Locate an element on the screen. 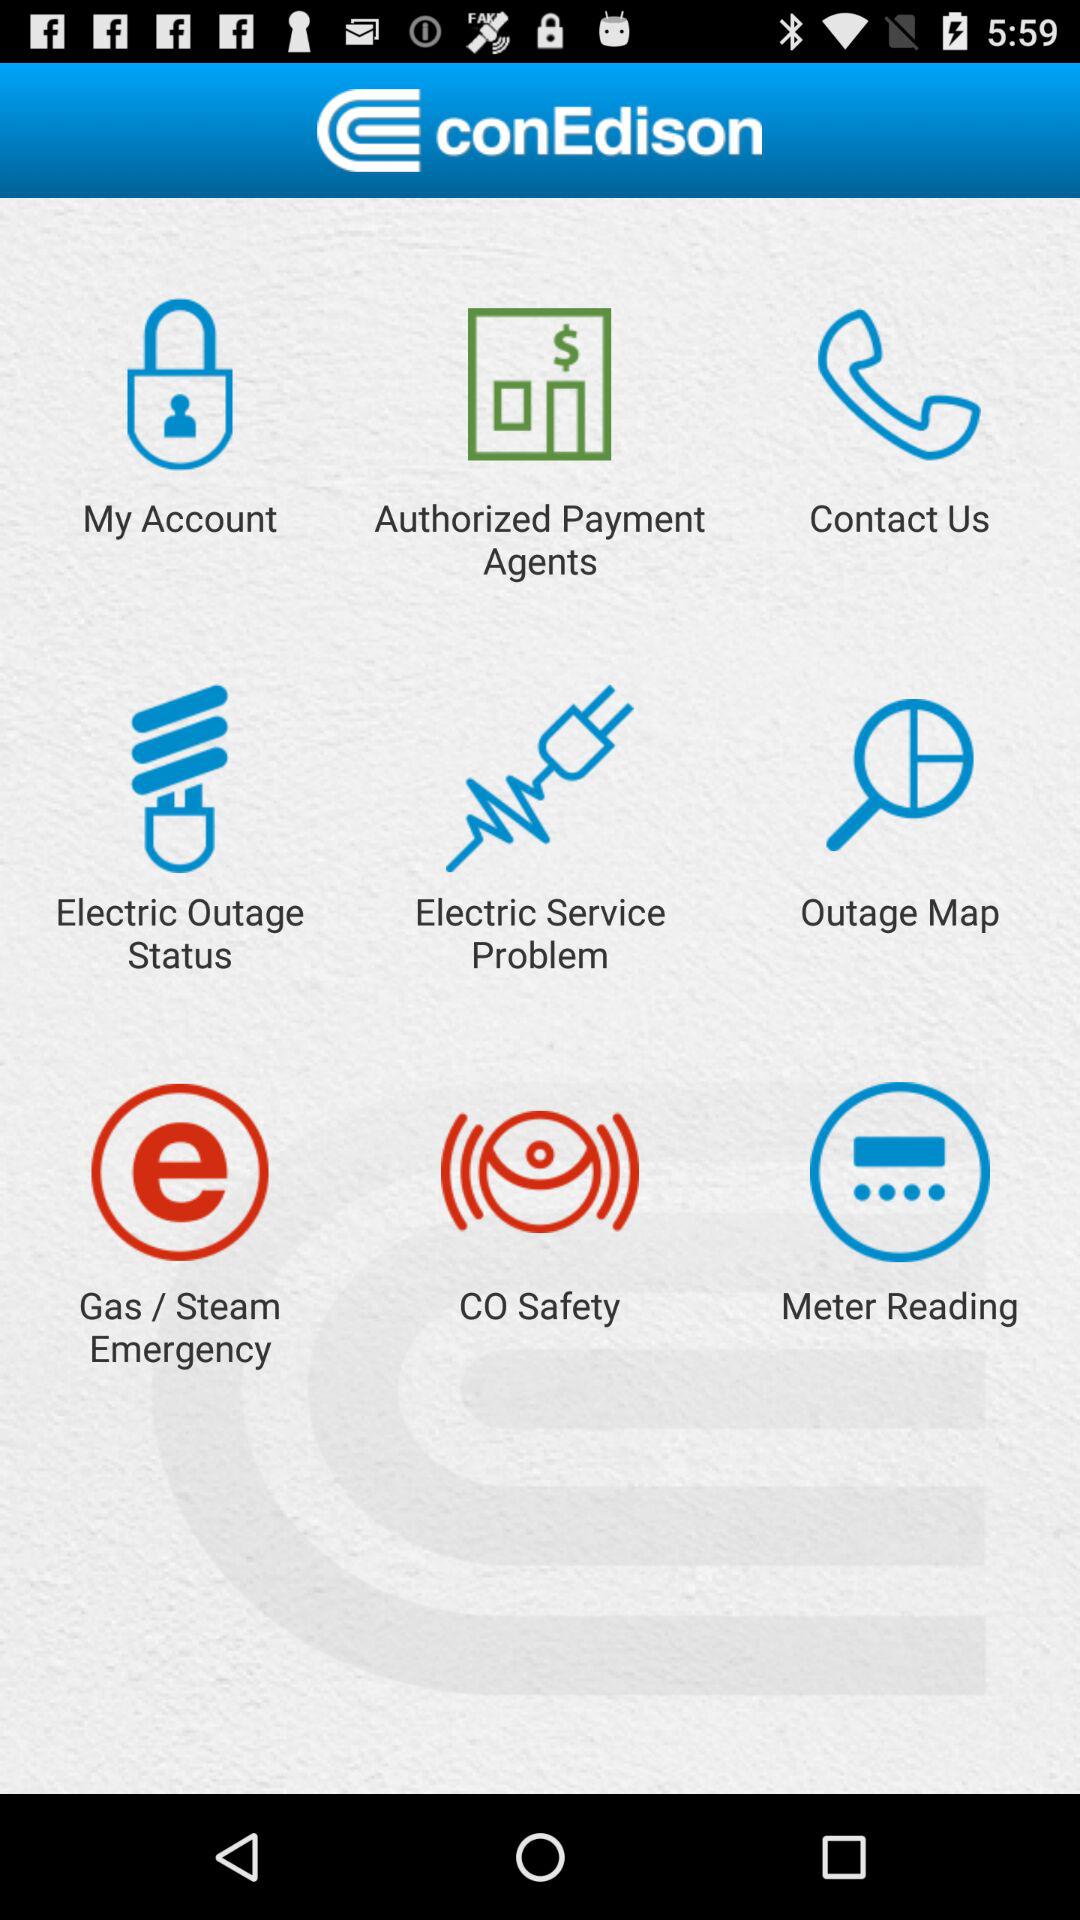 This screenshot has height=1920, width=1080. gas/ steam emergency is located at coordinates (180, 1172).